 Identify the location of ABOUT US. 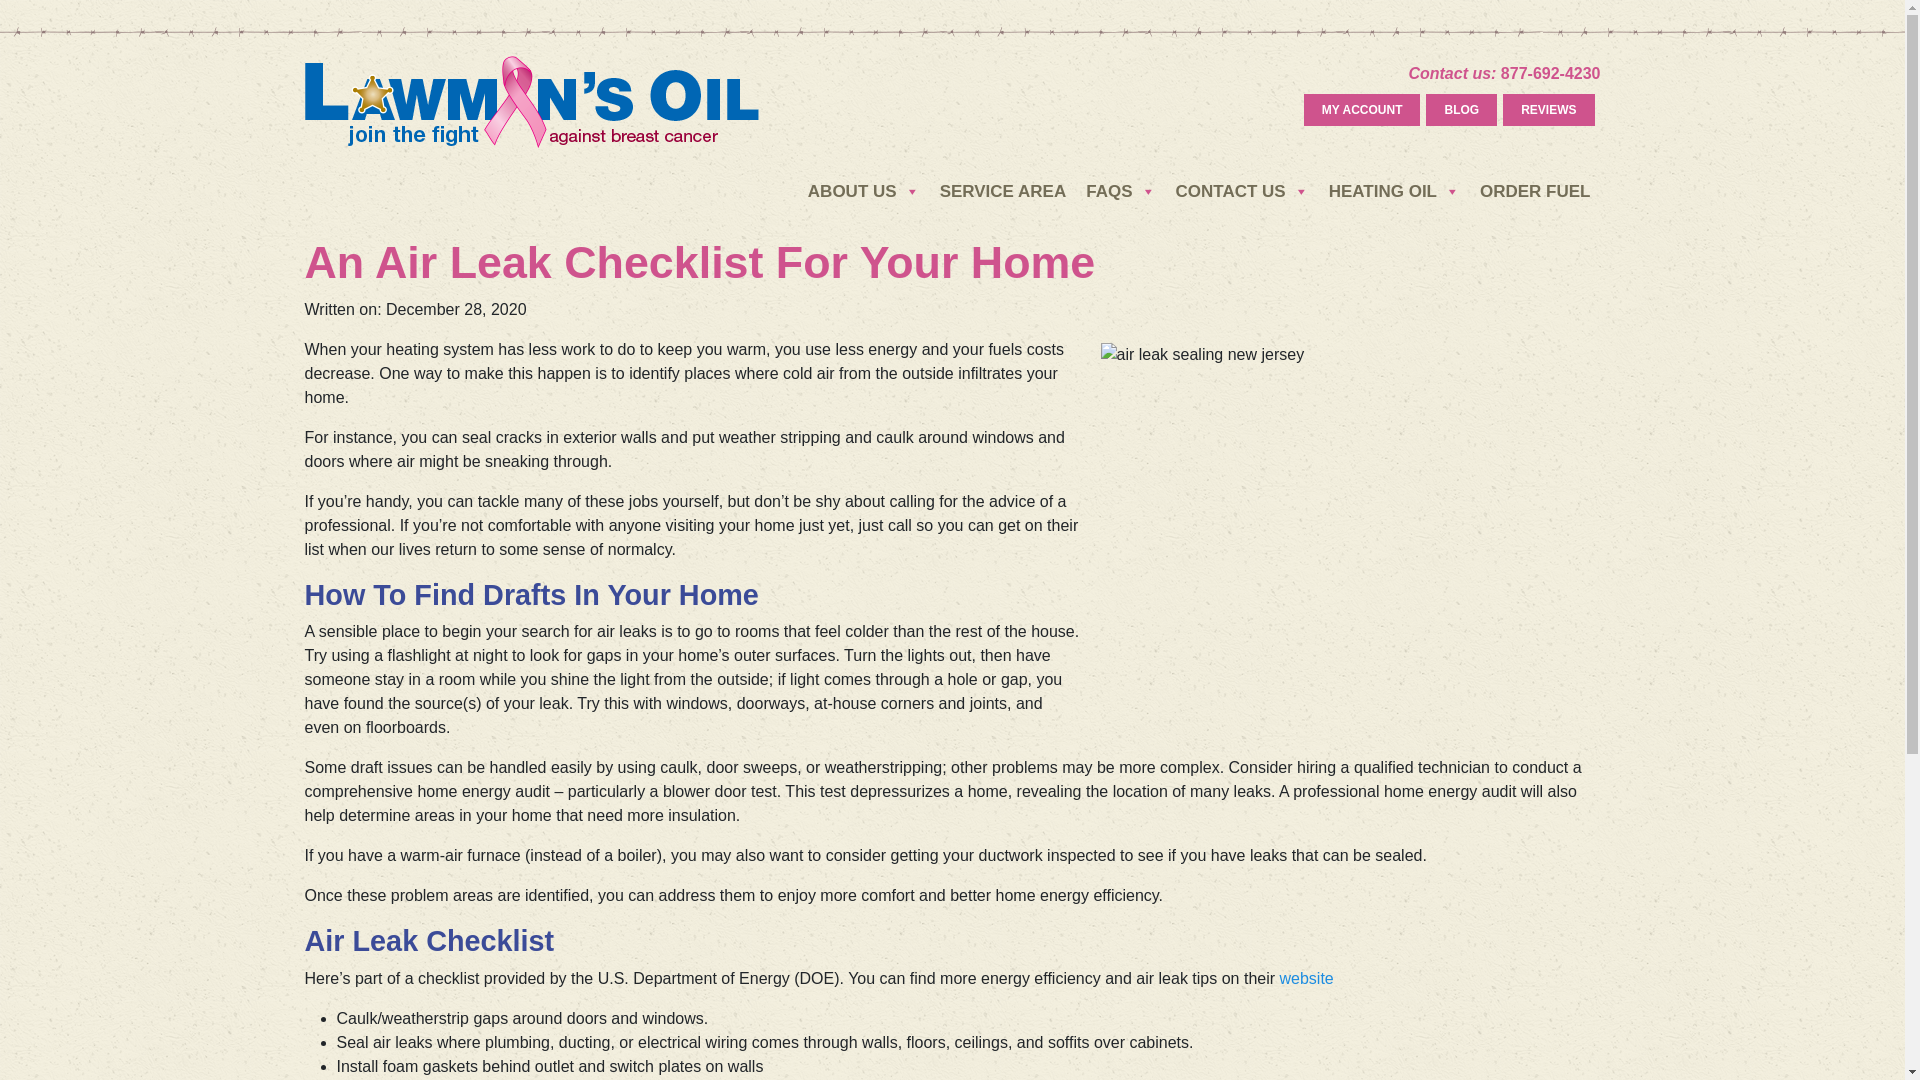
(864, 191).